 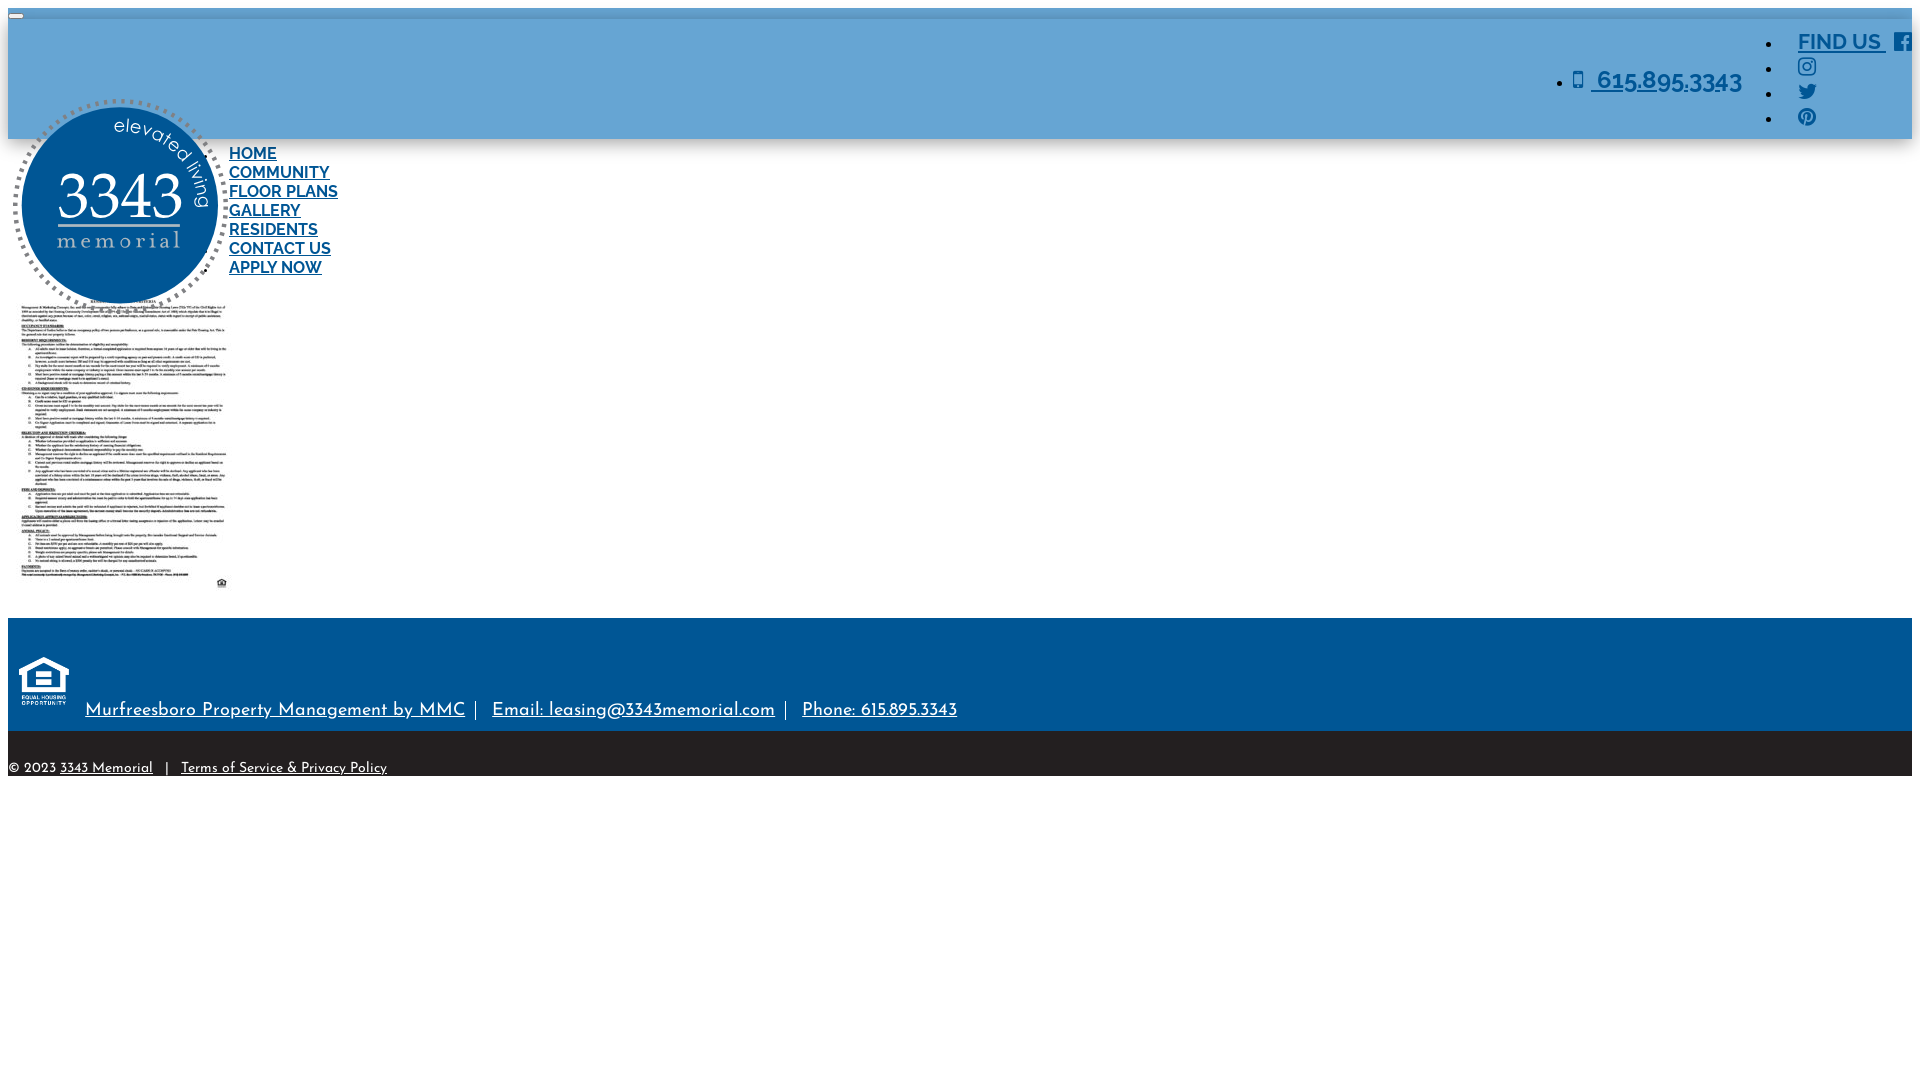 What do you see at coordinates (265, 210) in the screenshot?
I see `GALLERY` at bounding box center [265, 210].